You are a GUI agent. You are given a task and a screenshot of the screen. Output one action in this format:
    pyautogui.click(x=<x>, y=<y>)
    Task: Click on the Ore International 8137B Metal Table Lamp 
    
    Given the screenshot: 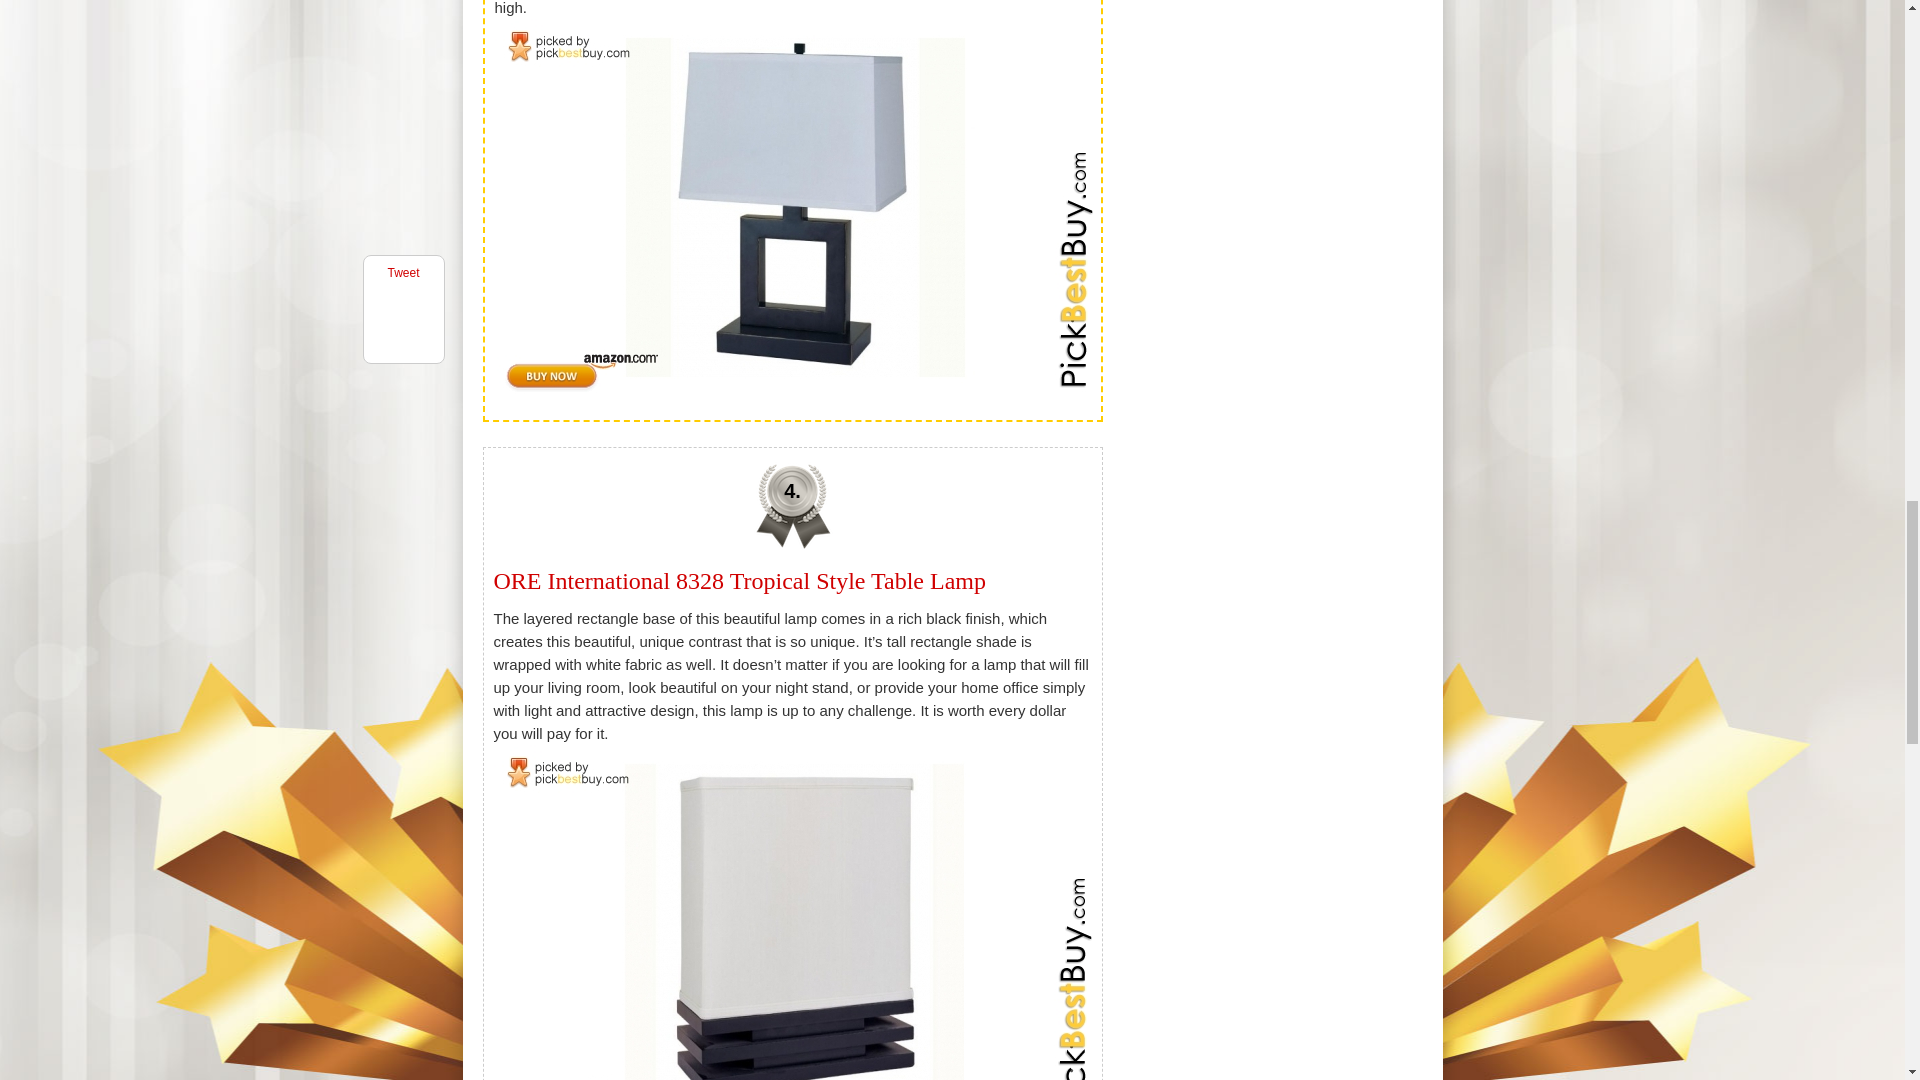 What is the action you would take?
    pyautogui.click(x=794, y=206)
    